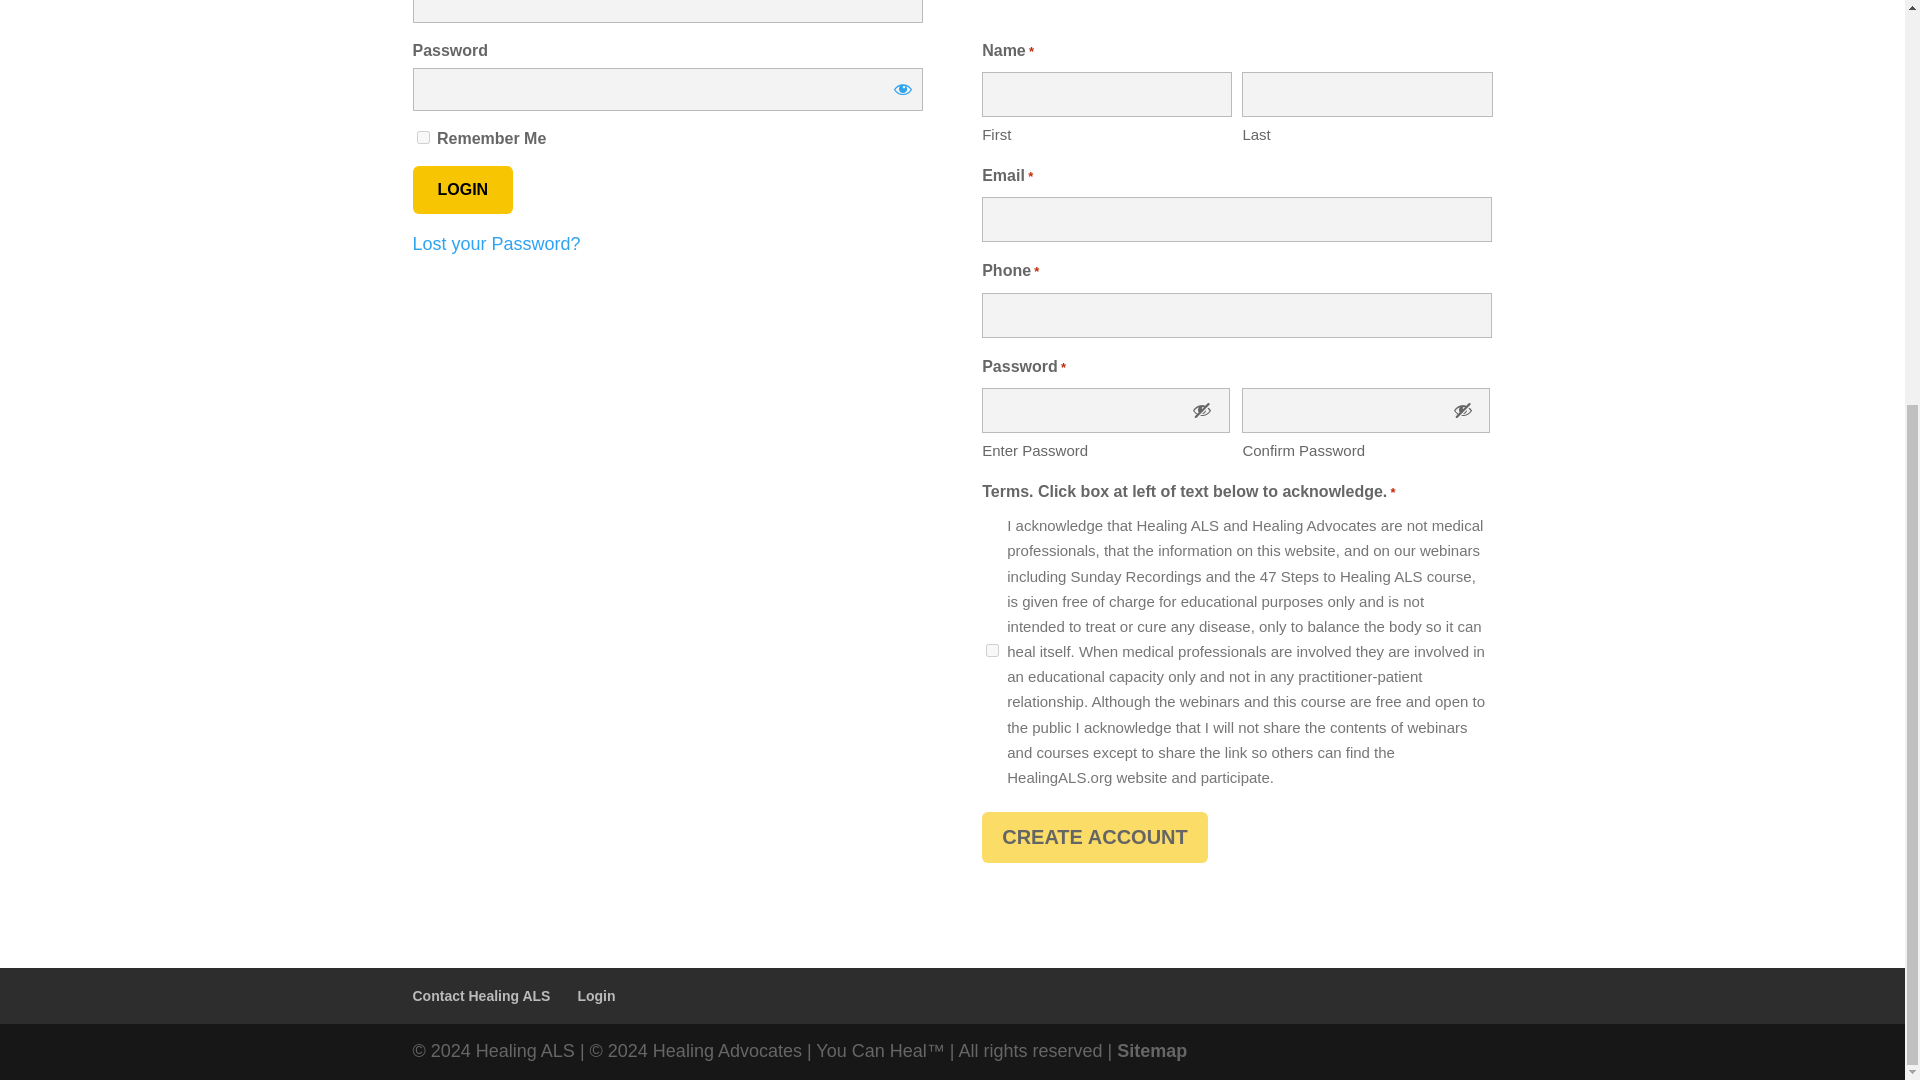 This screenshot has width=1920, height=1080. Describe the element at coordinates (496, 244) in the screenshot. I see `Lost your Password?` at that location.